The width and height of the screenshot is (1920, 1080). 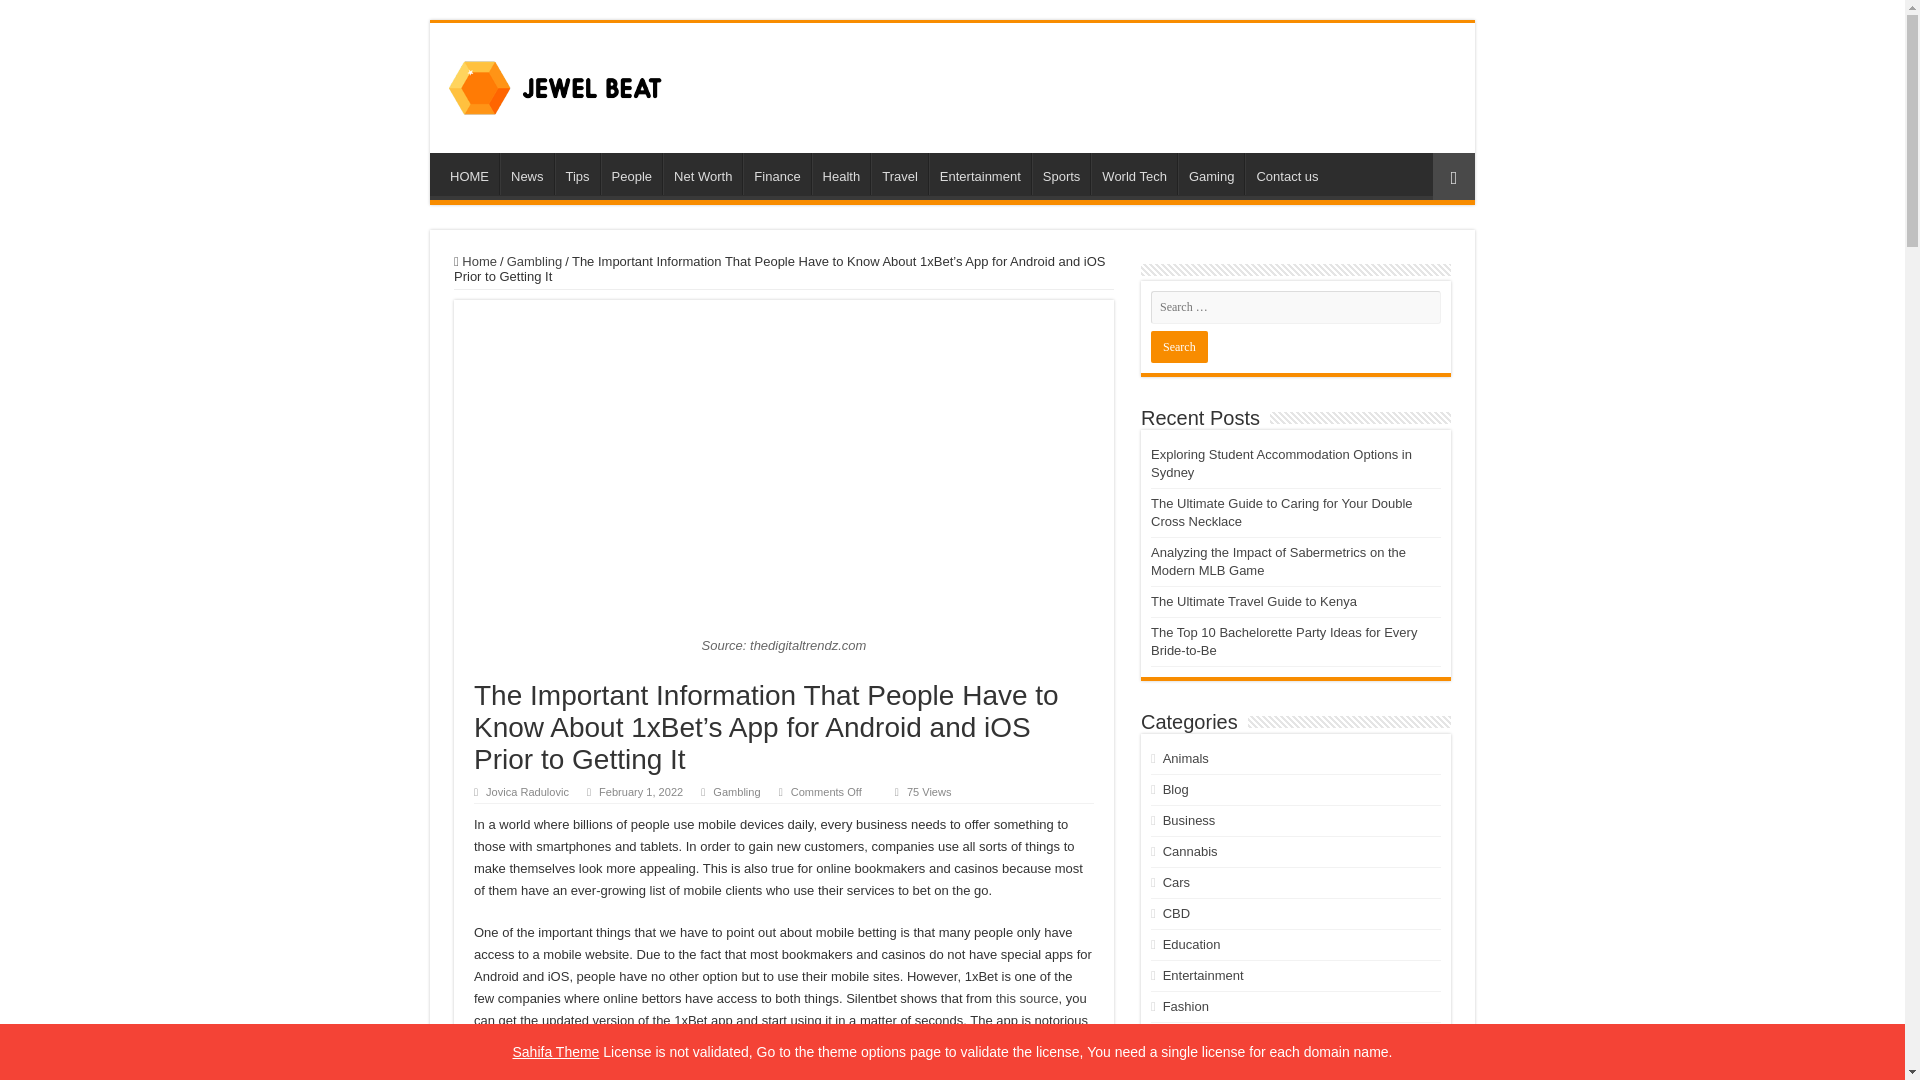 I want to click on HOME, so click(x=469, y=174).